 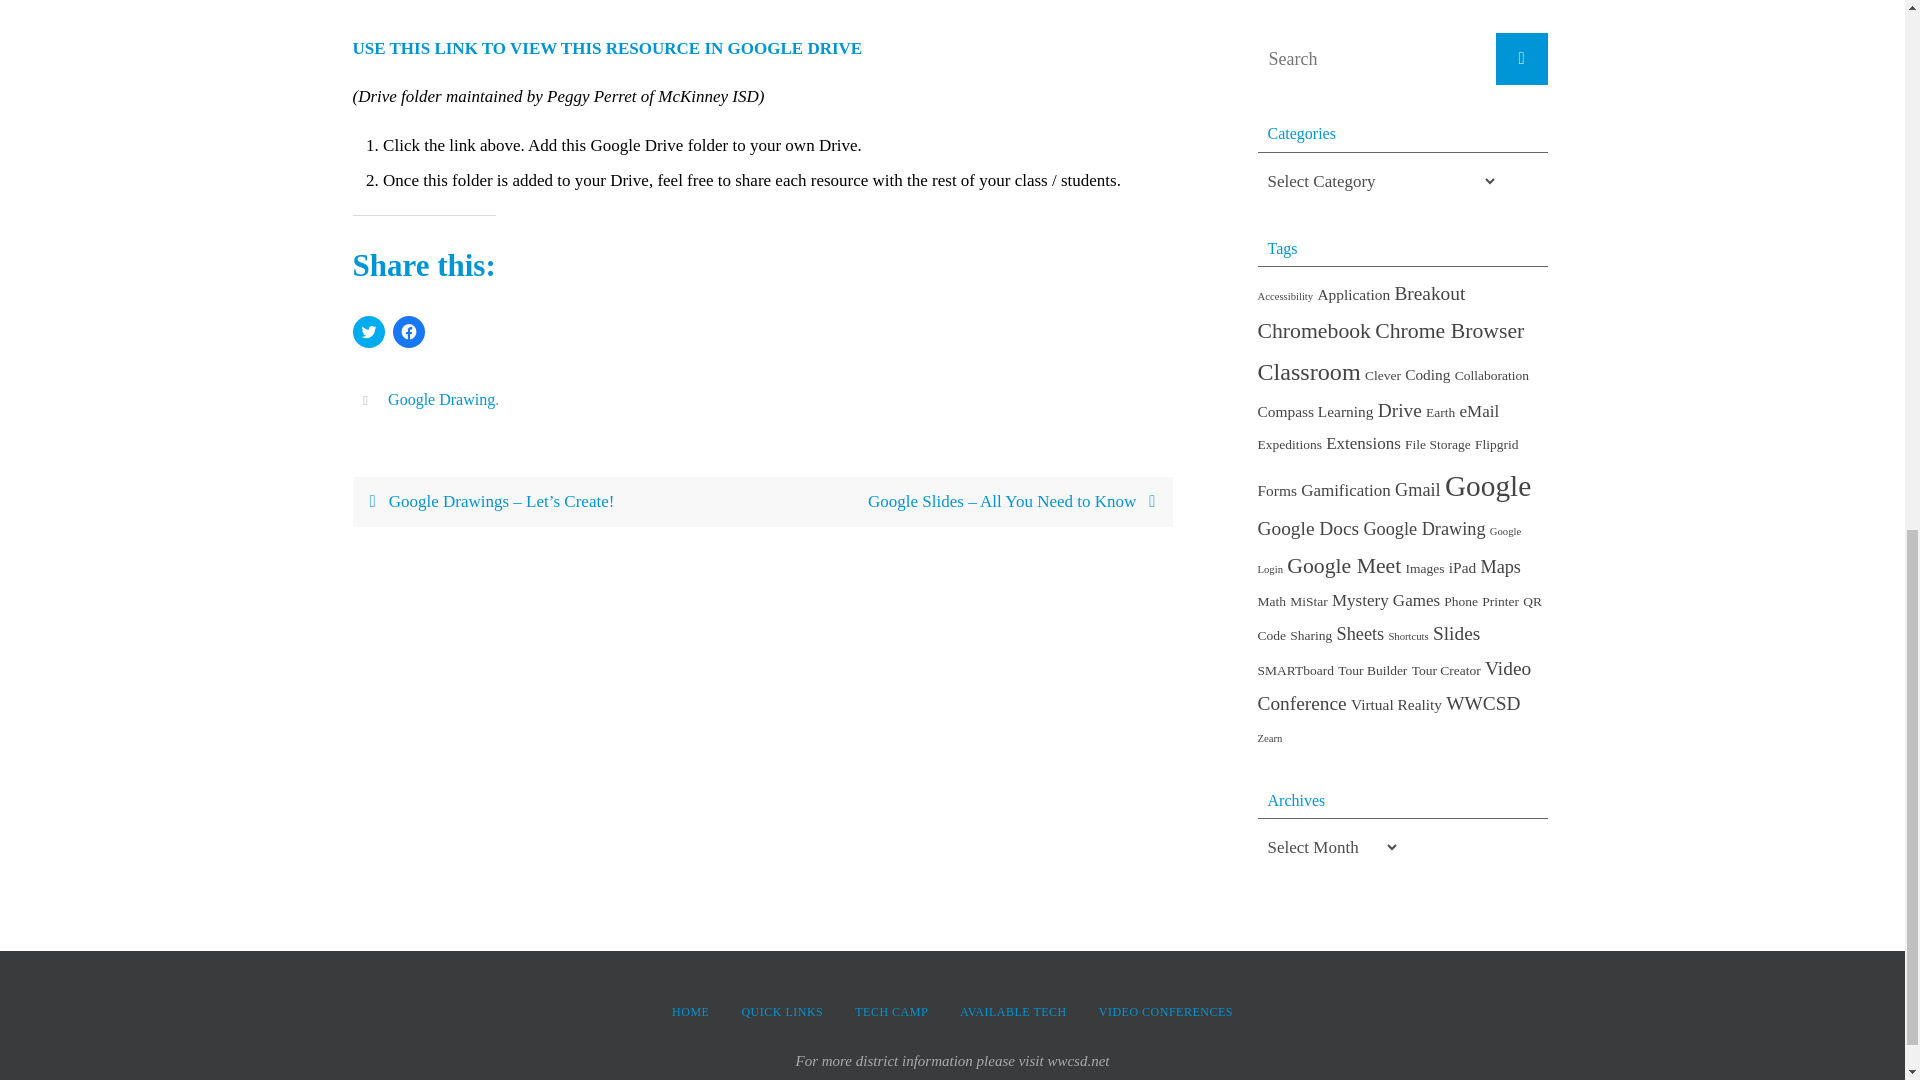 I want to click on Google Drawing, so click(x=441, y=400).